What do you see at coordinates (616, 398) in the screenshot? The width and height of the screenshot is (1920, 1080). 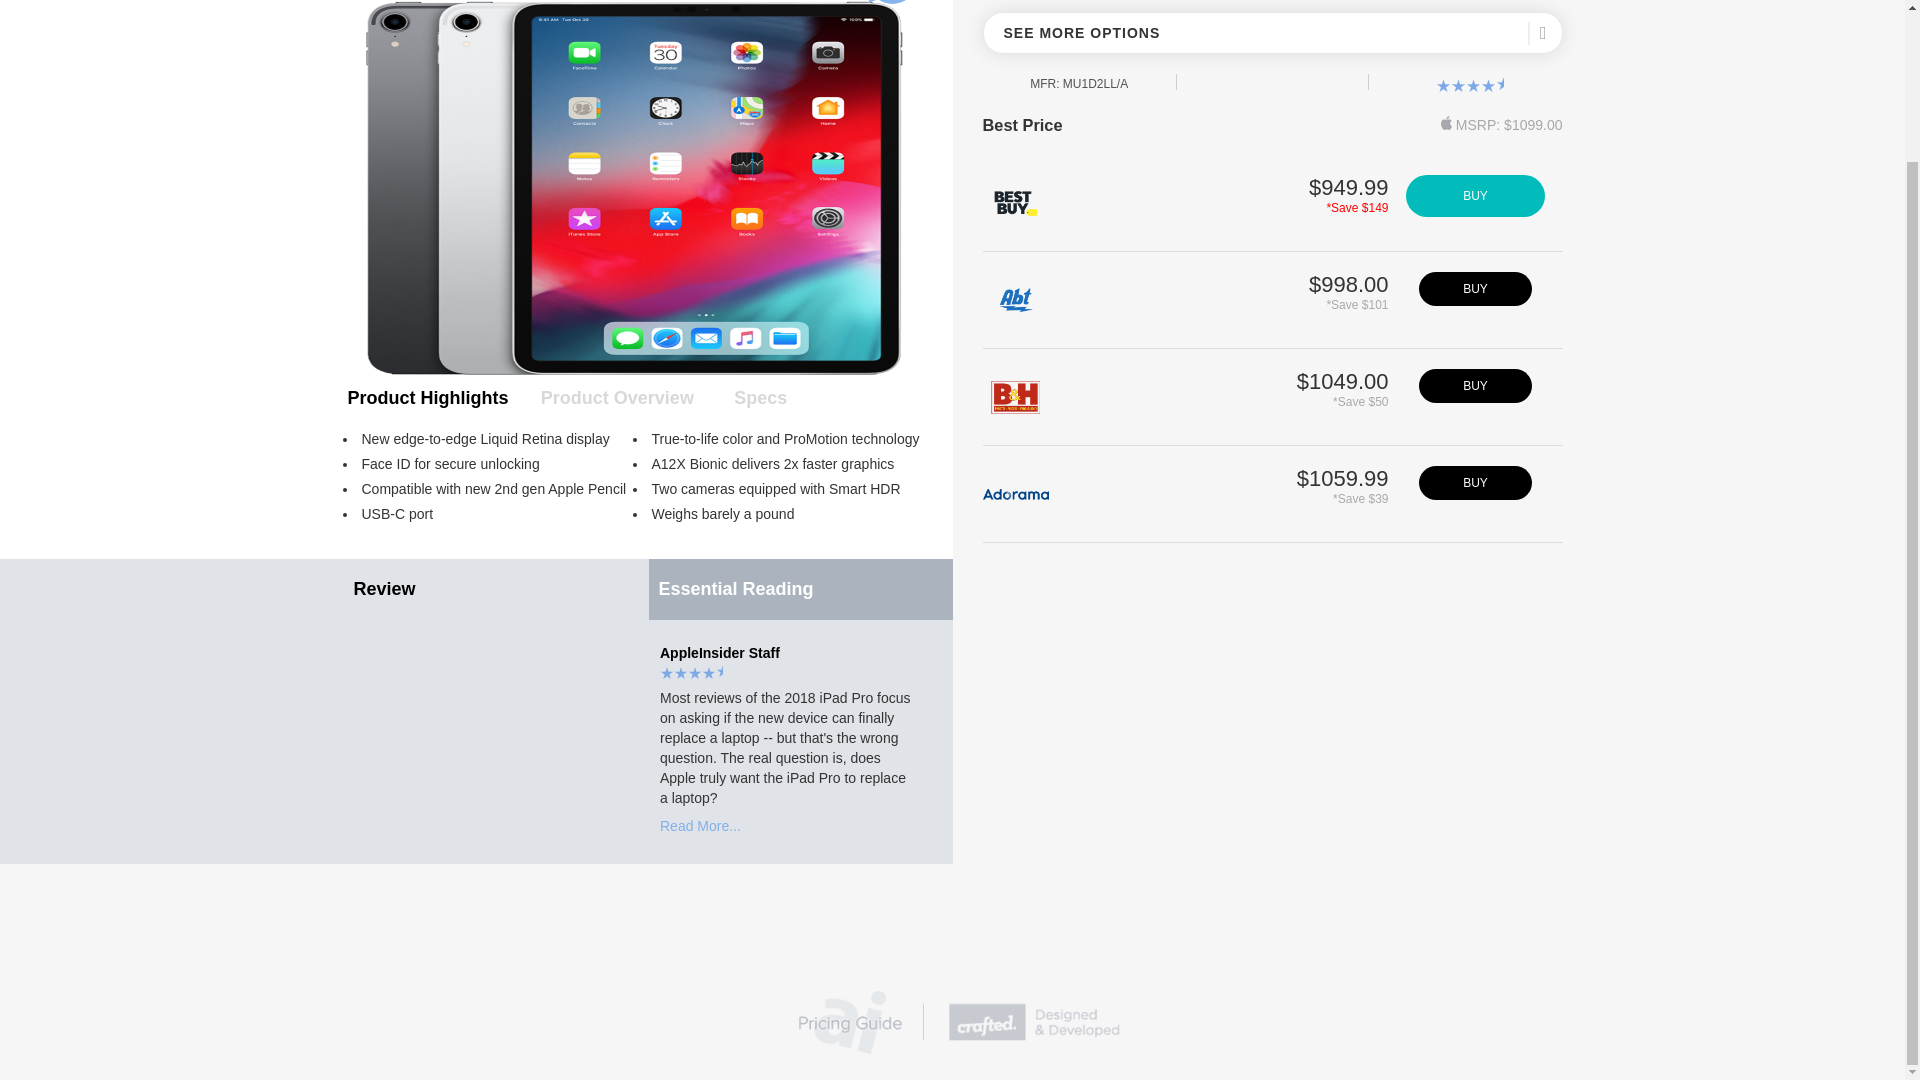 I see `Product Overview` at bounding box center [616, 398].